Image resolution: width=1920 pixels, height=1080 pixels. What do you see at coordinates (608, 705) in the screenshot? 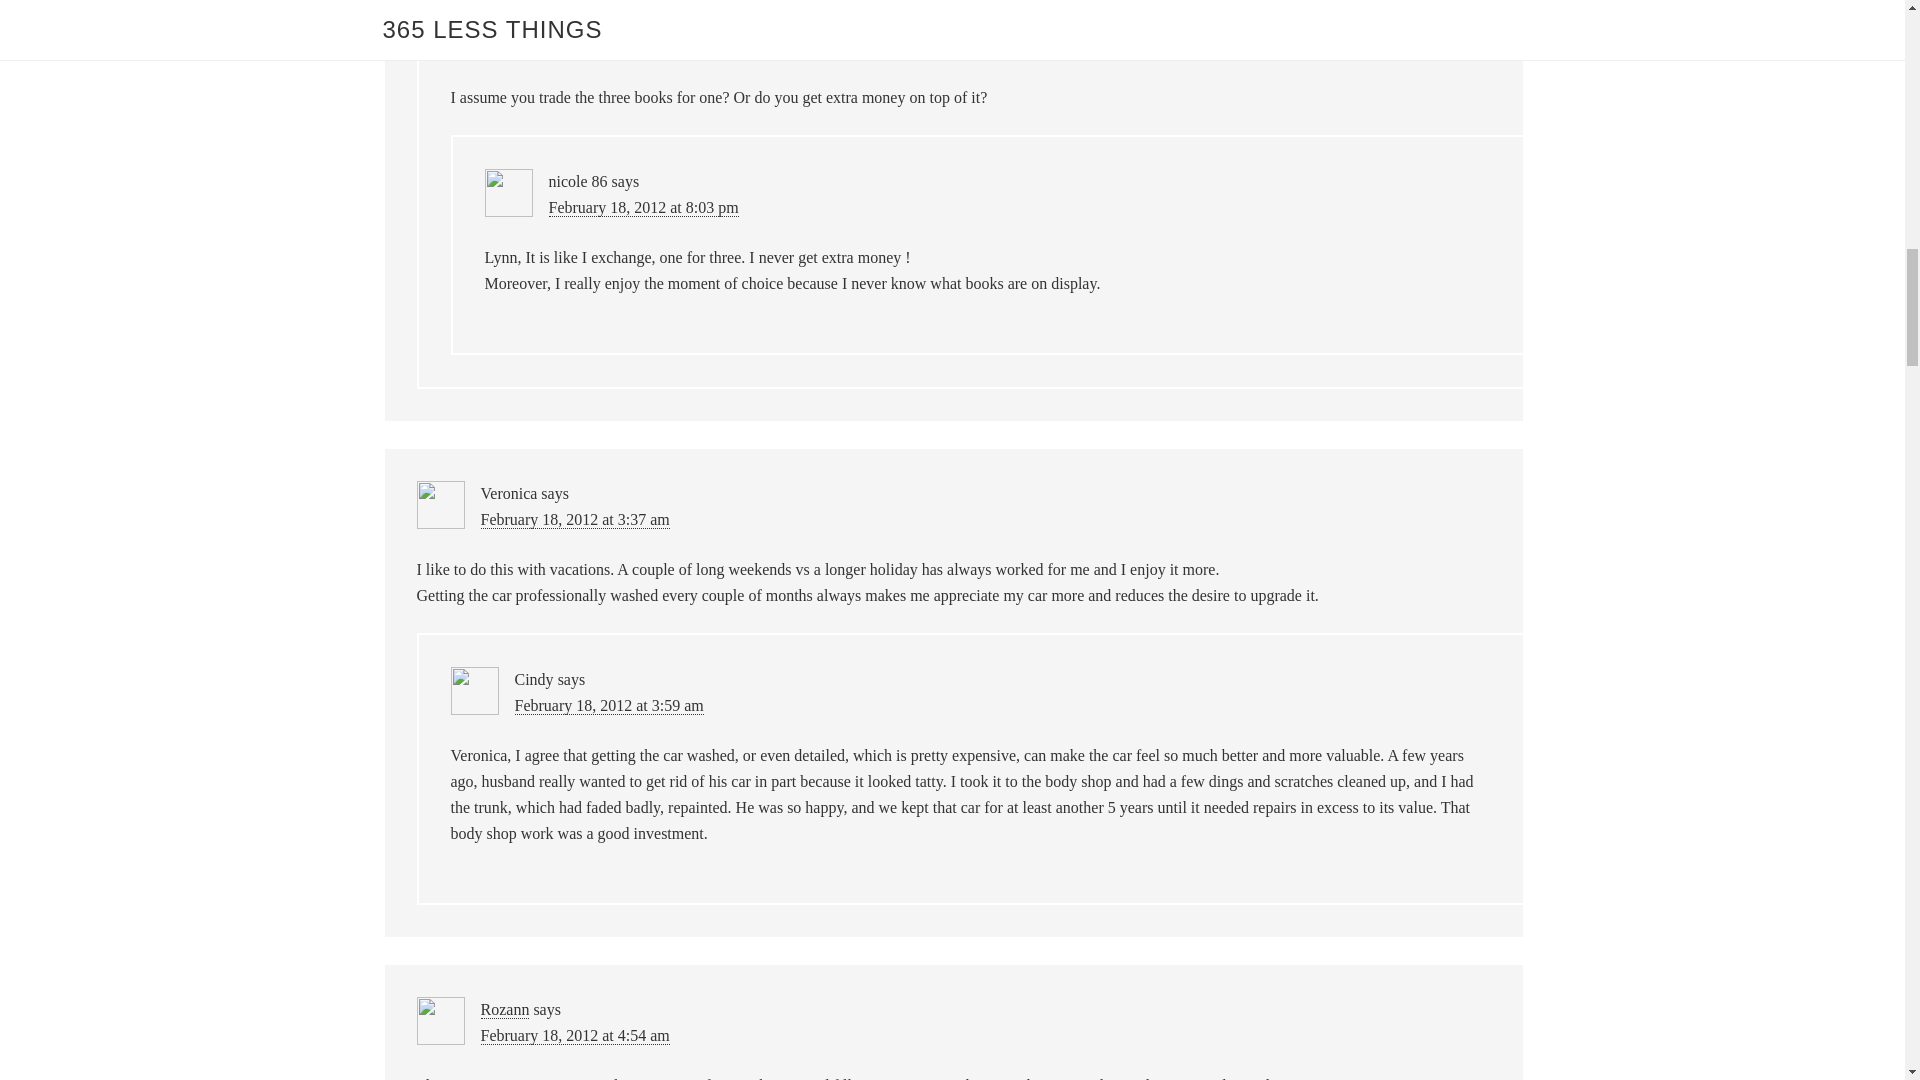
I see `February 18, 2012 at 3:59 am` at bounding box center [608, 705].